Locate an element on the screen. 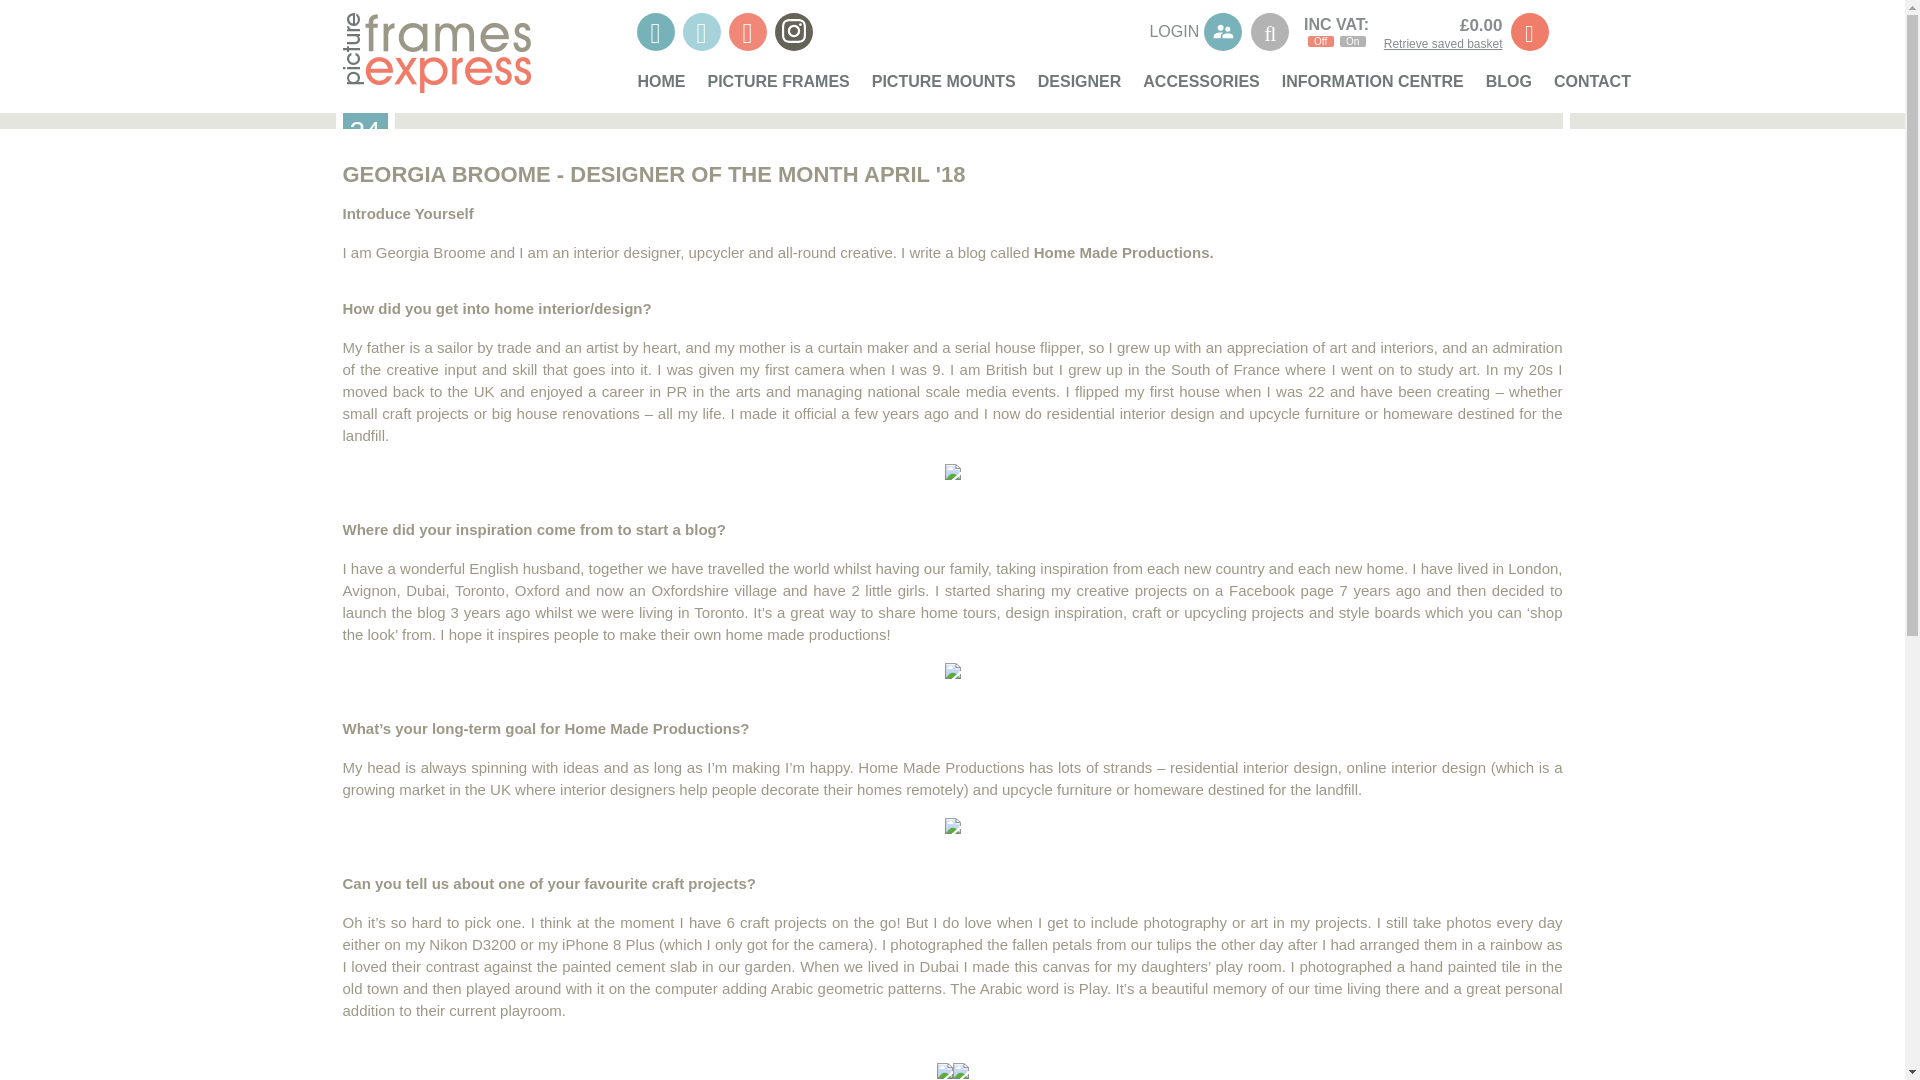  PICTURE MOUNTS is located at coordinates (943, 88).